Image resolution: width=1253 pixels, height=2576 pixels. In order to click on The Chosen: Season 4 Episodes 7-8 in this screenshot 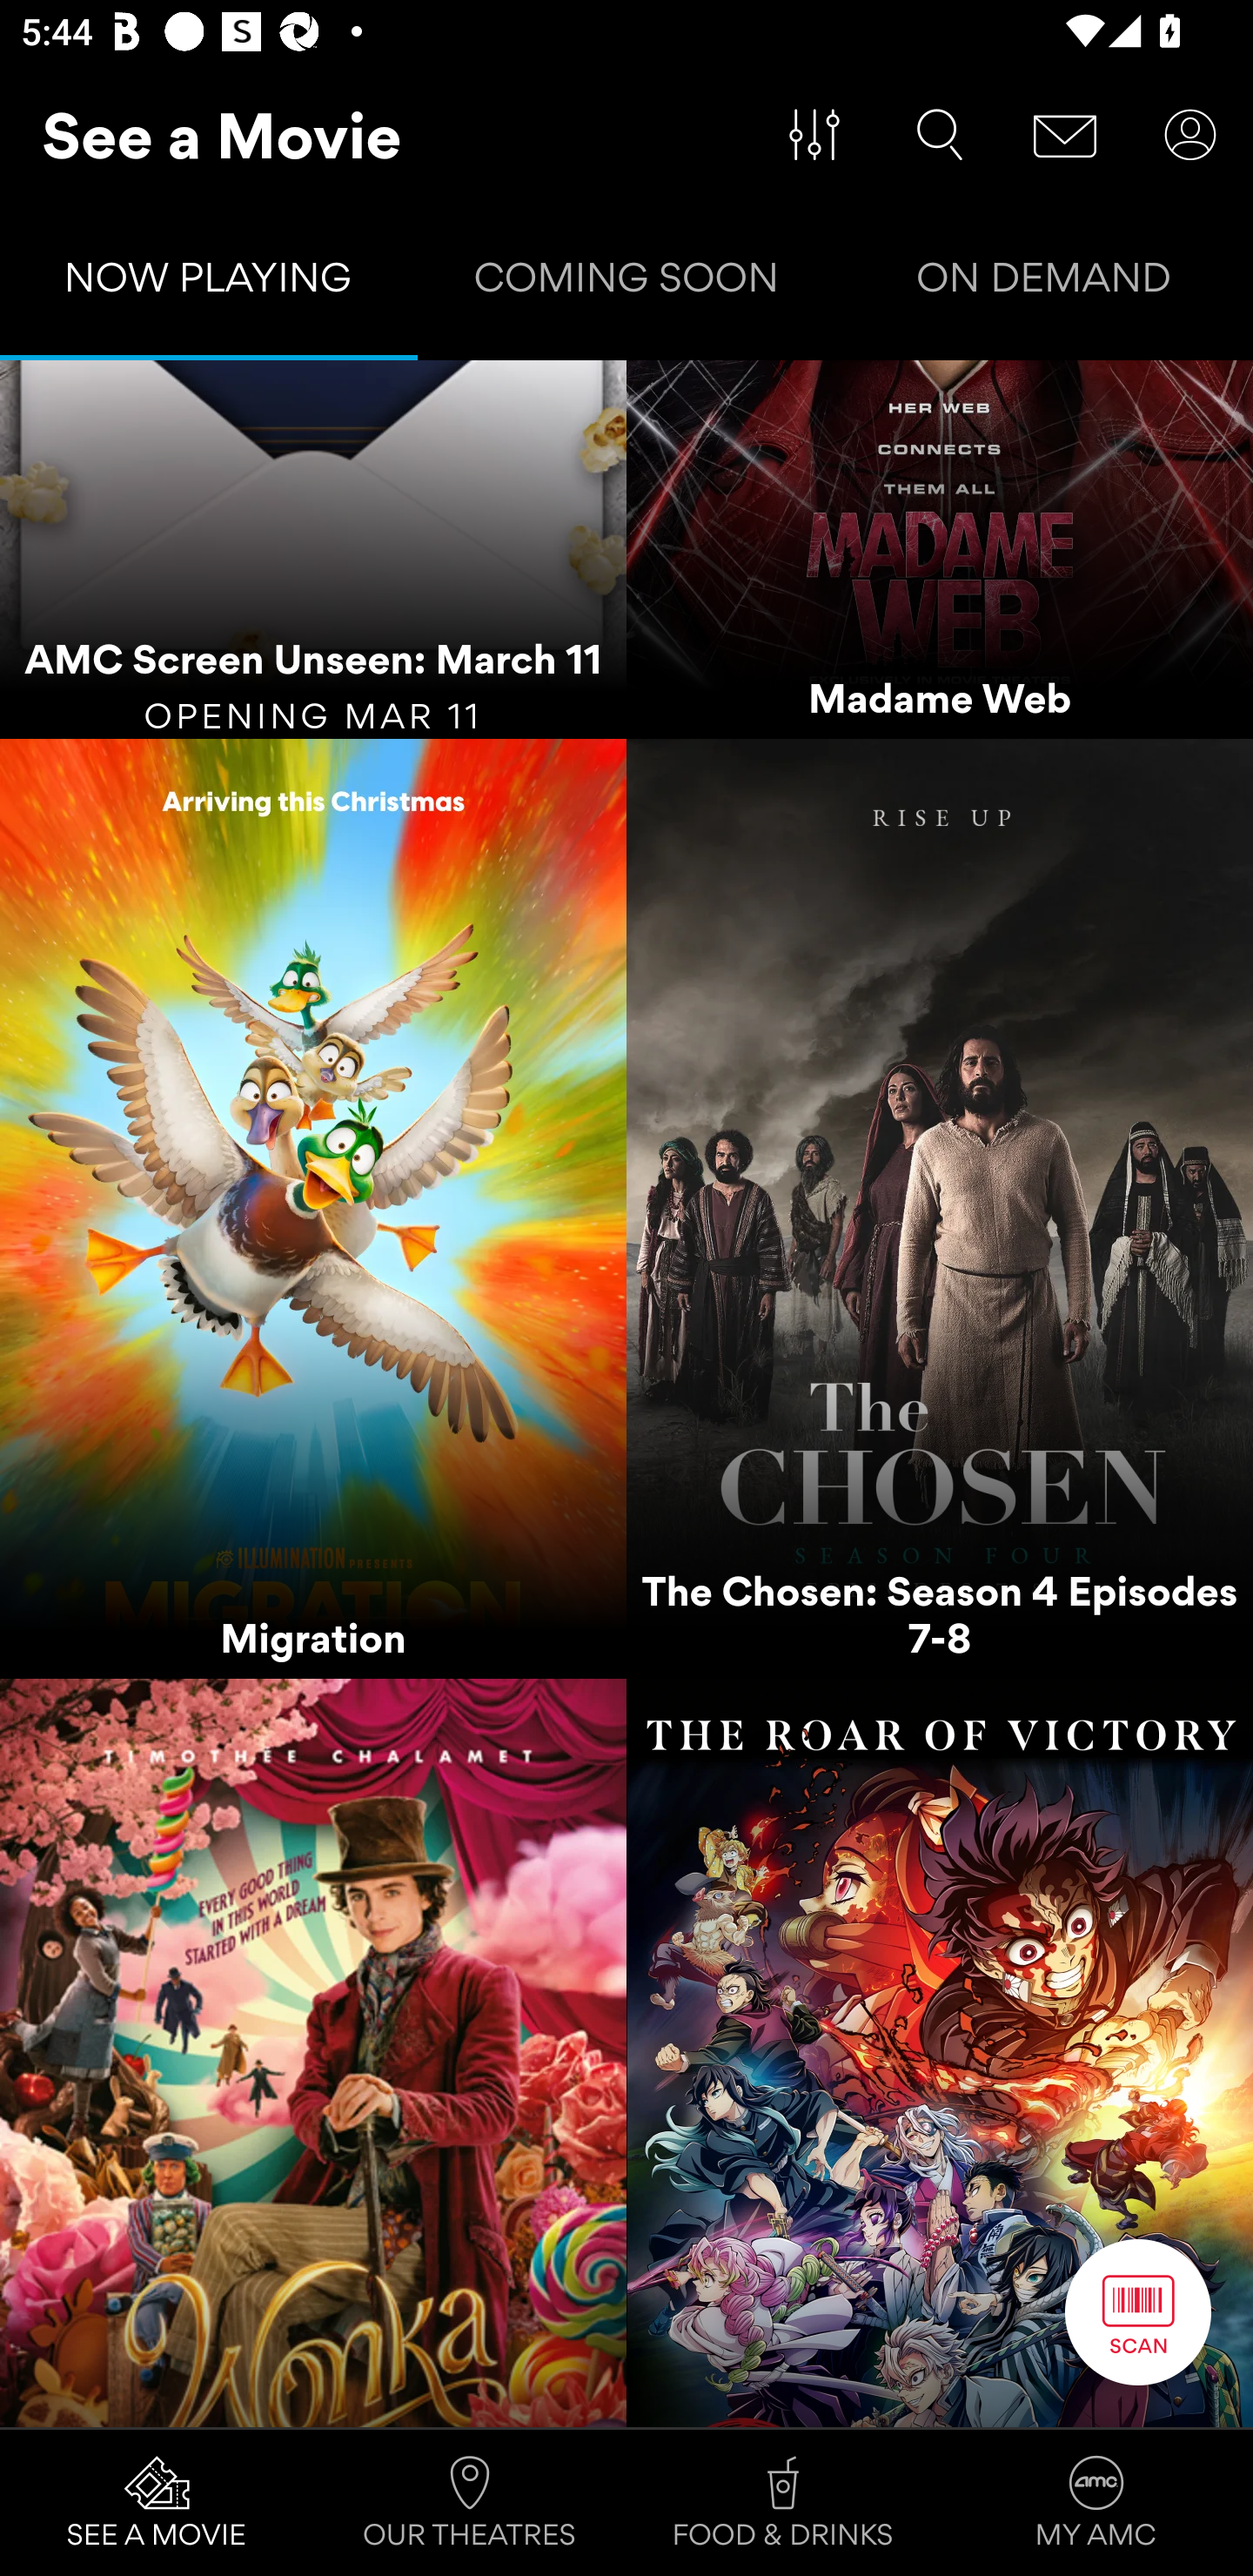, I will do `click(940, 1209)`.